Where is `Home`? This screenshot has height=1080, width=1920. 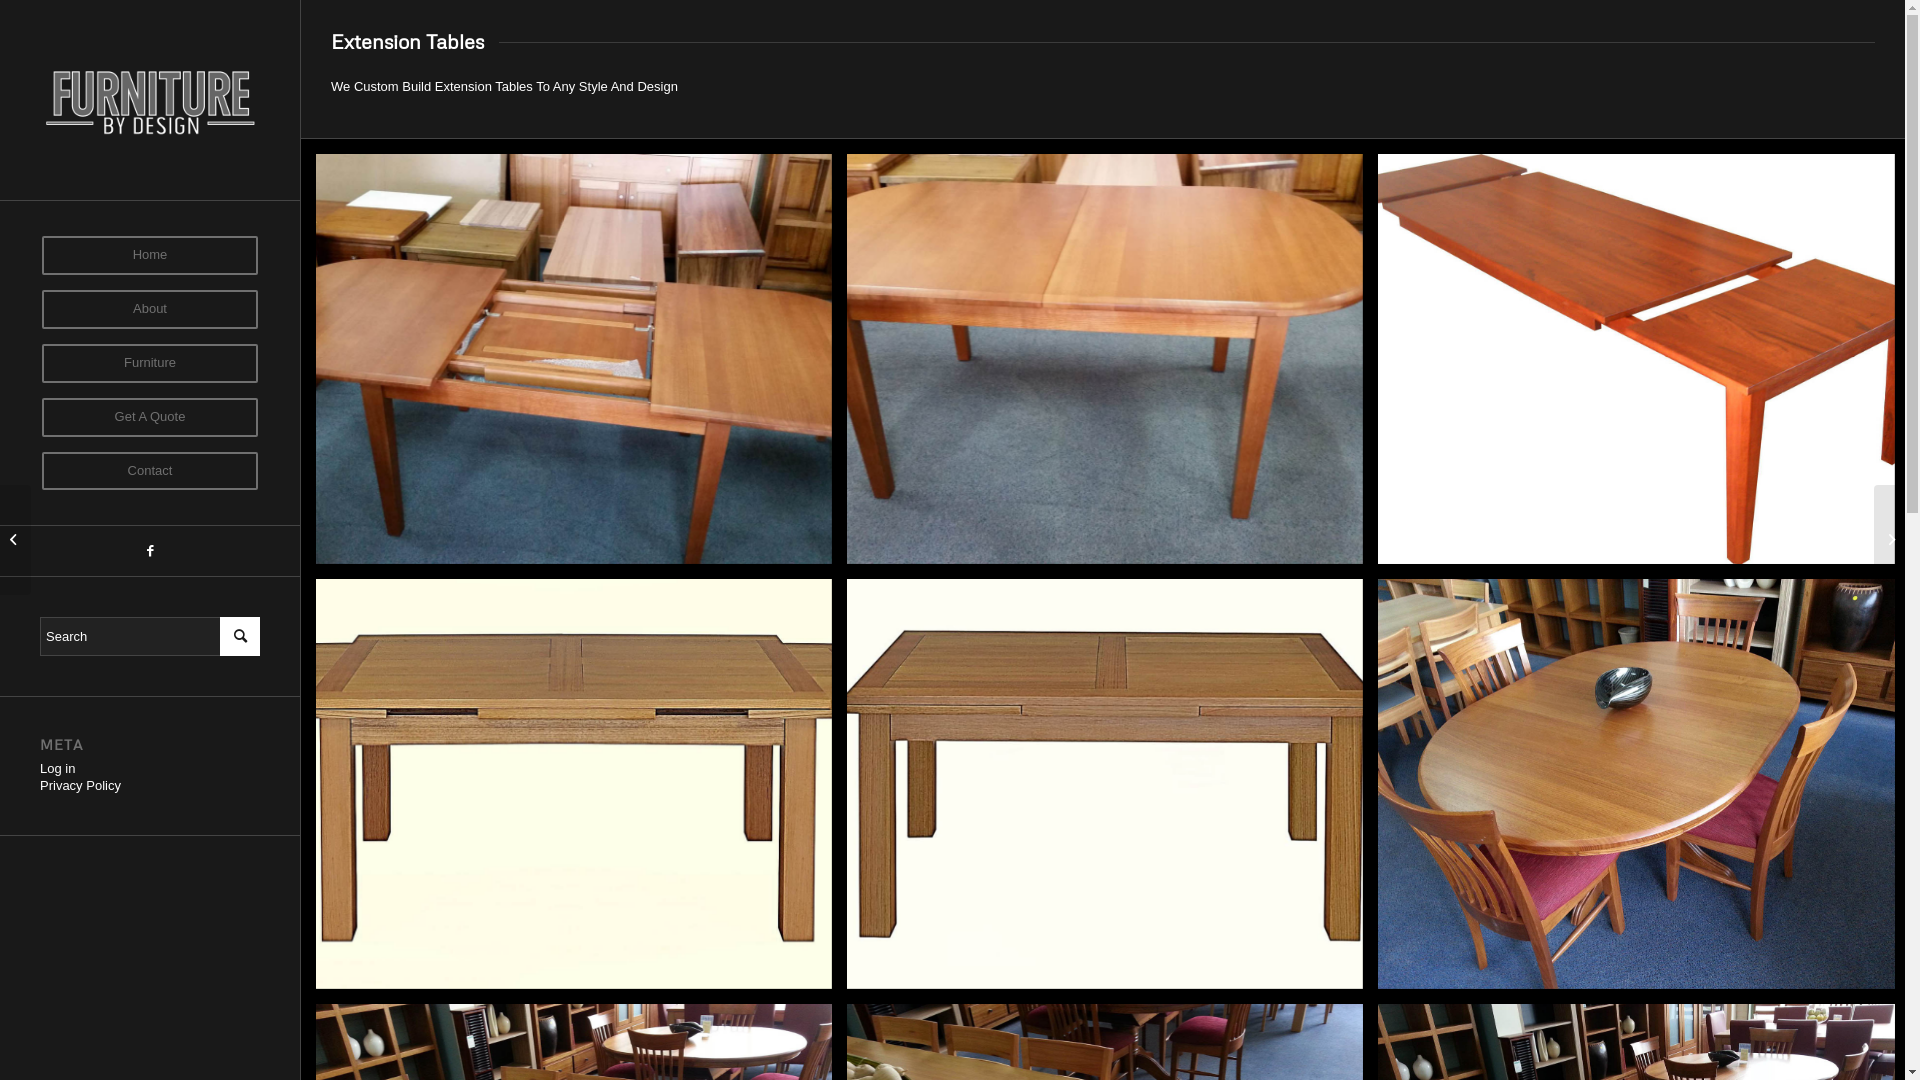
Home is located at coordinates (150, 256).